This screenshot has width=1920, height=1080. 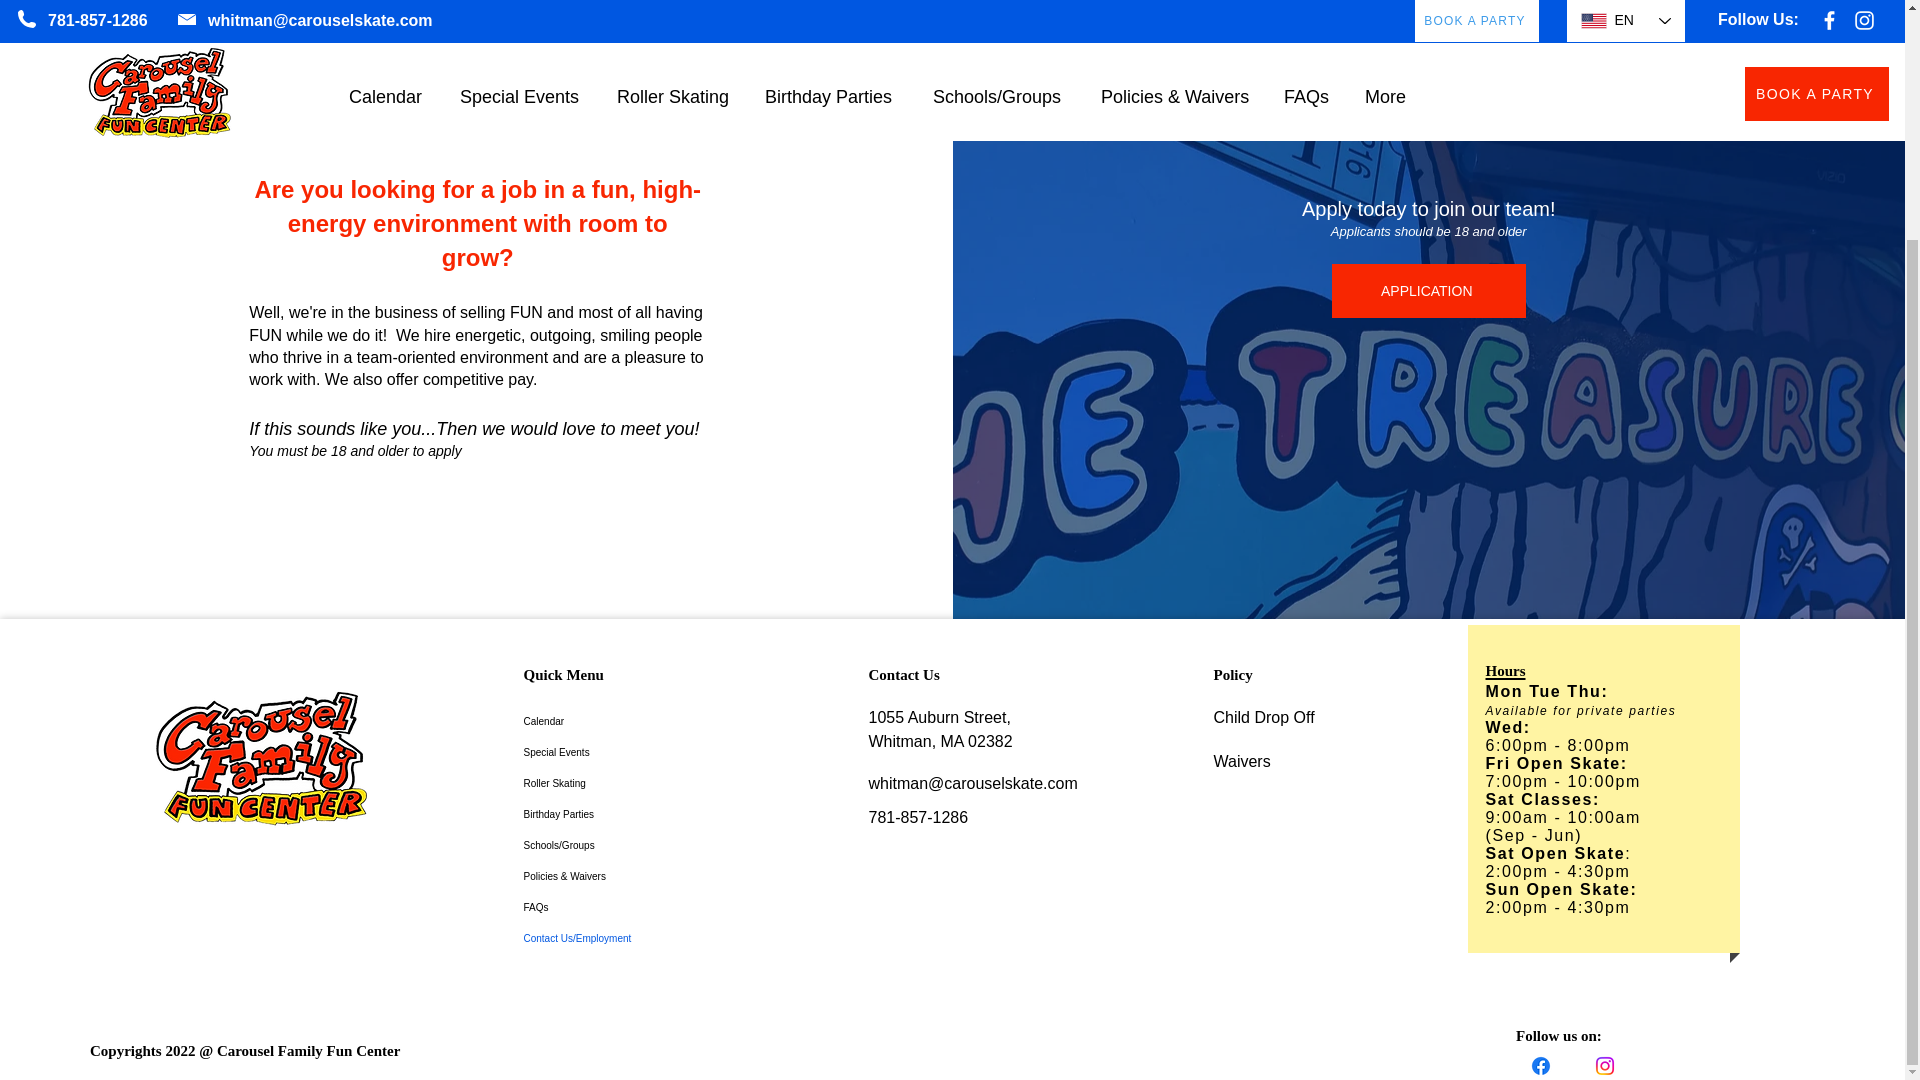 What do you see at coordinates (598, 908) in the screenshot?
I see `FAQs` at bounding box center [598, 908].